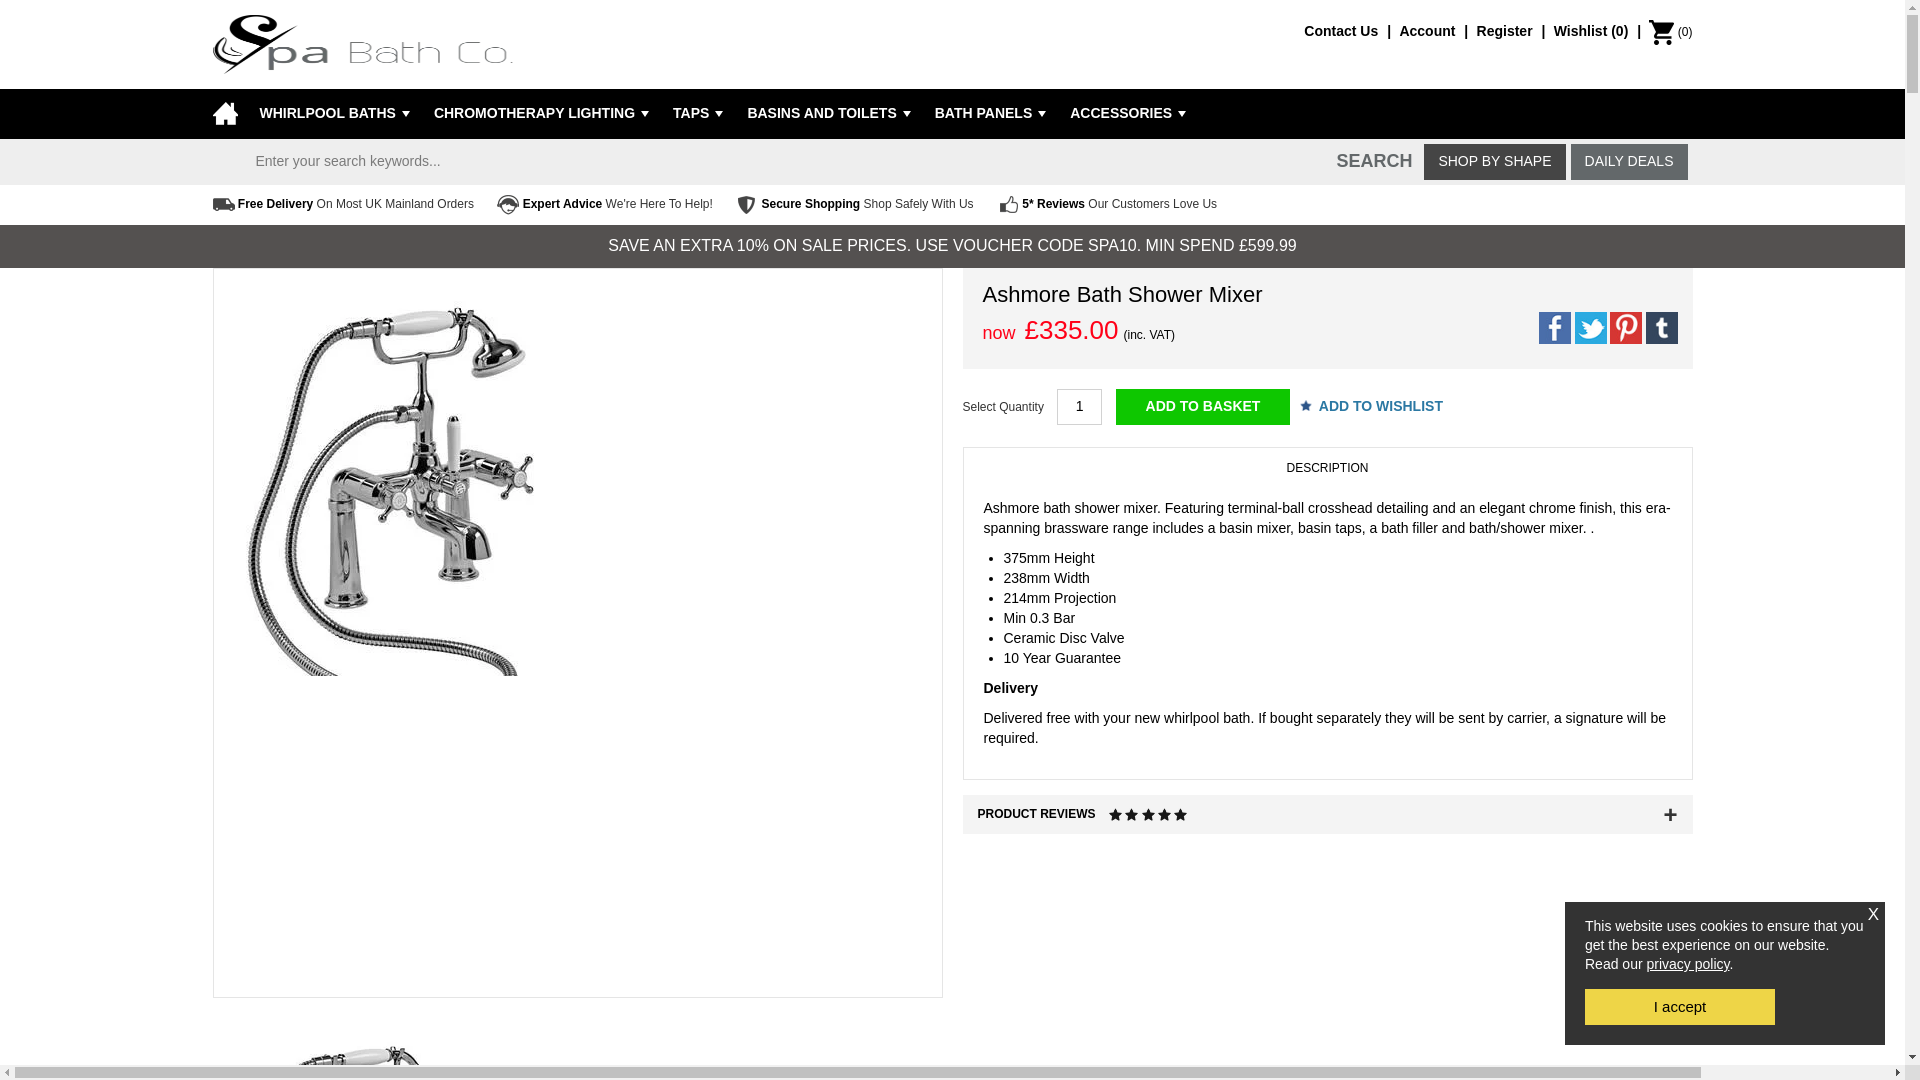 This screenshot has height=1080, width=1920. I want to click on WHIRLPOOL BATHS, so click(338, 112).